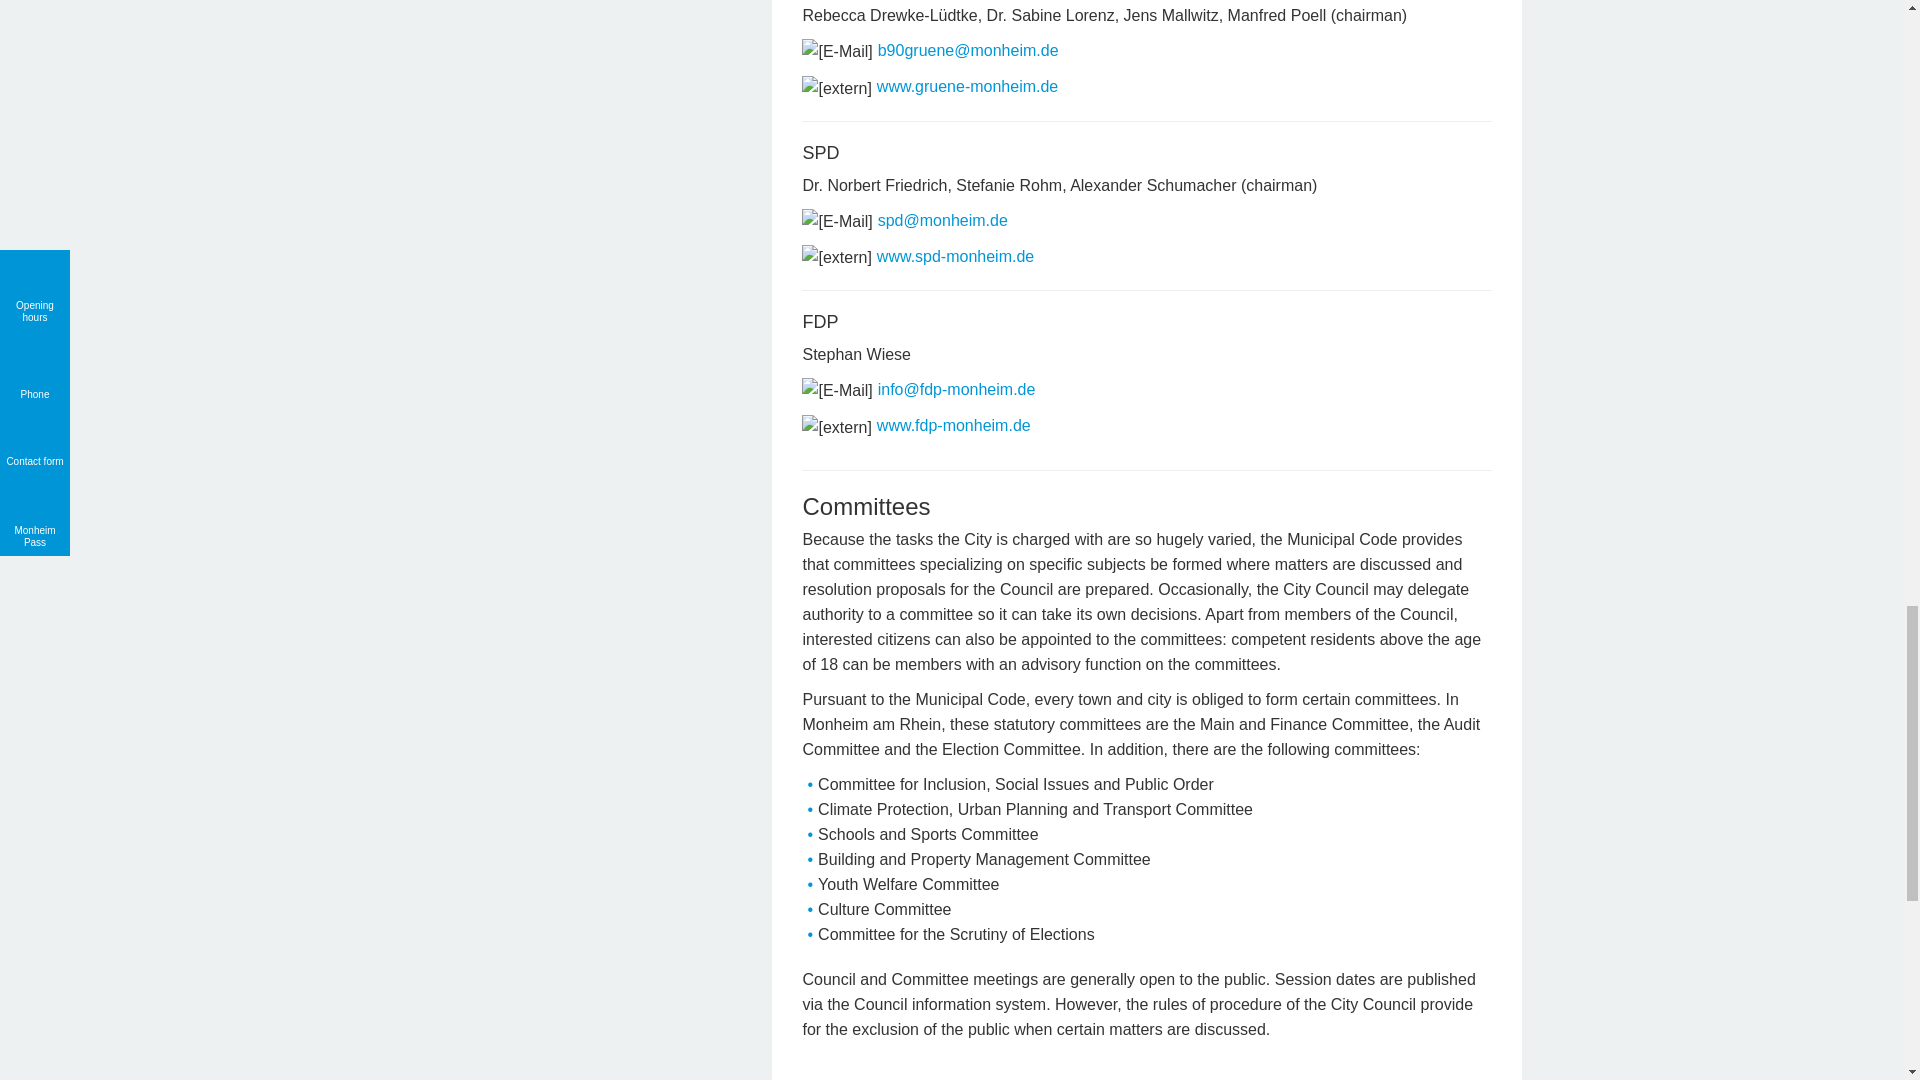  Describe the element at coordinates (836, 426) in the screenshot. I see `externer Link` at that location.